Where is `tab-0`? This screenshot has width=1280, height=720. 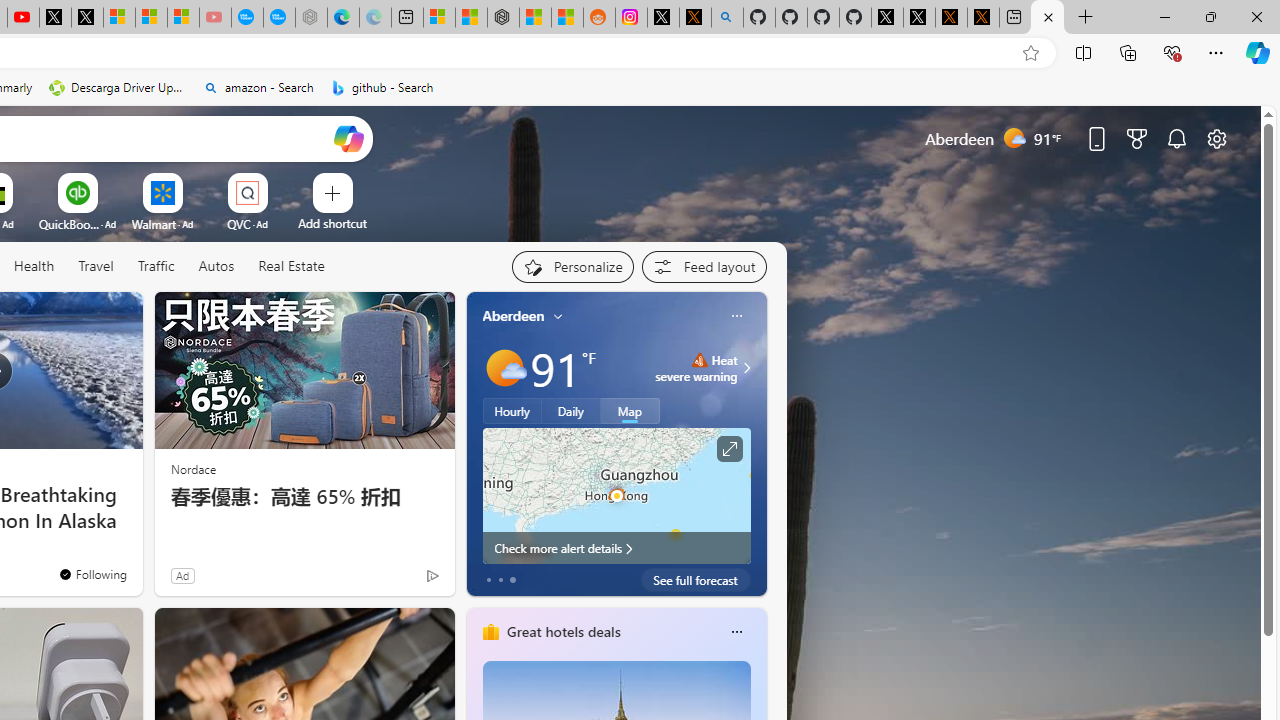
tab-0 is located at coordinates (488, 580).